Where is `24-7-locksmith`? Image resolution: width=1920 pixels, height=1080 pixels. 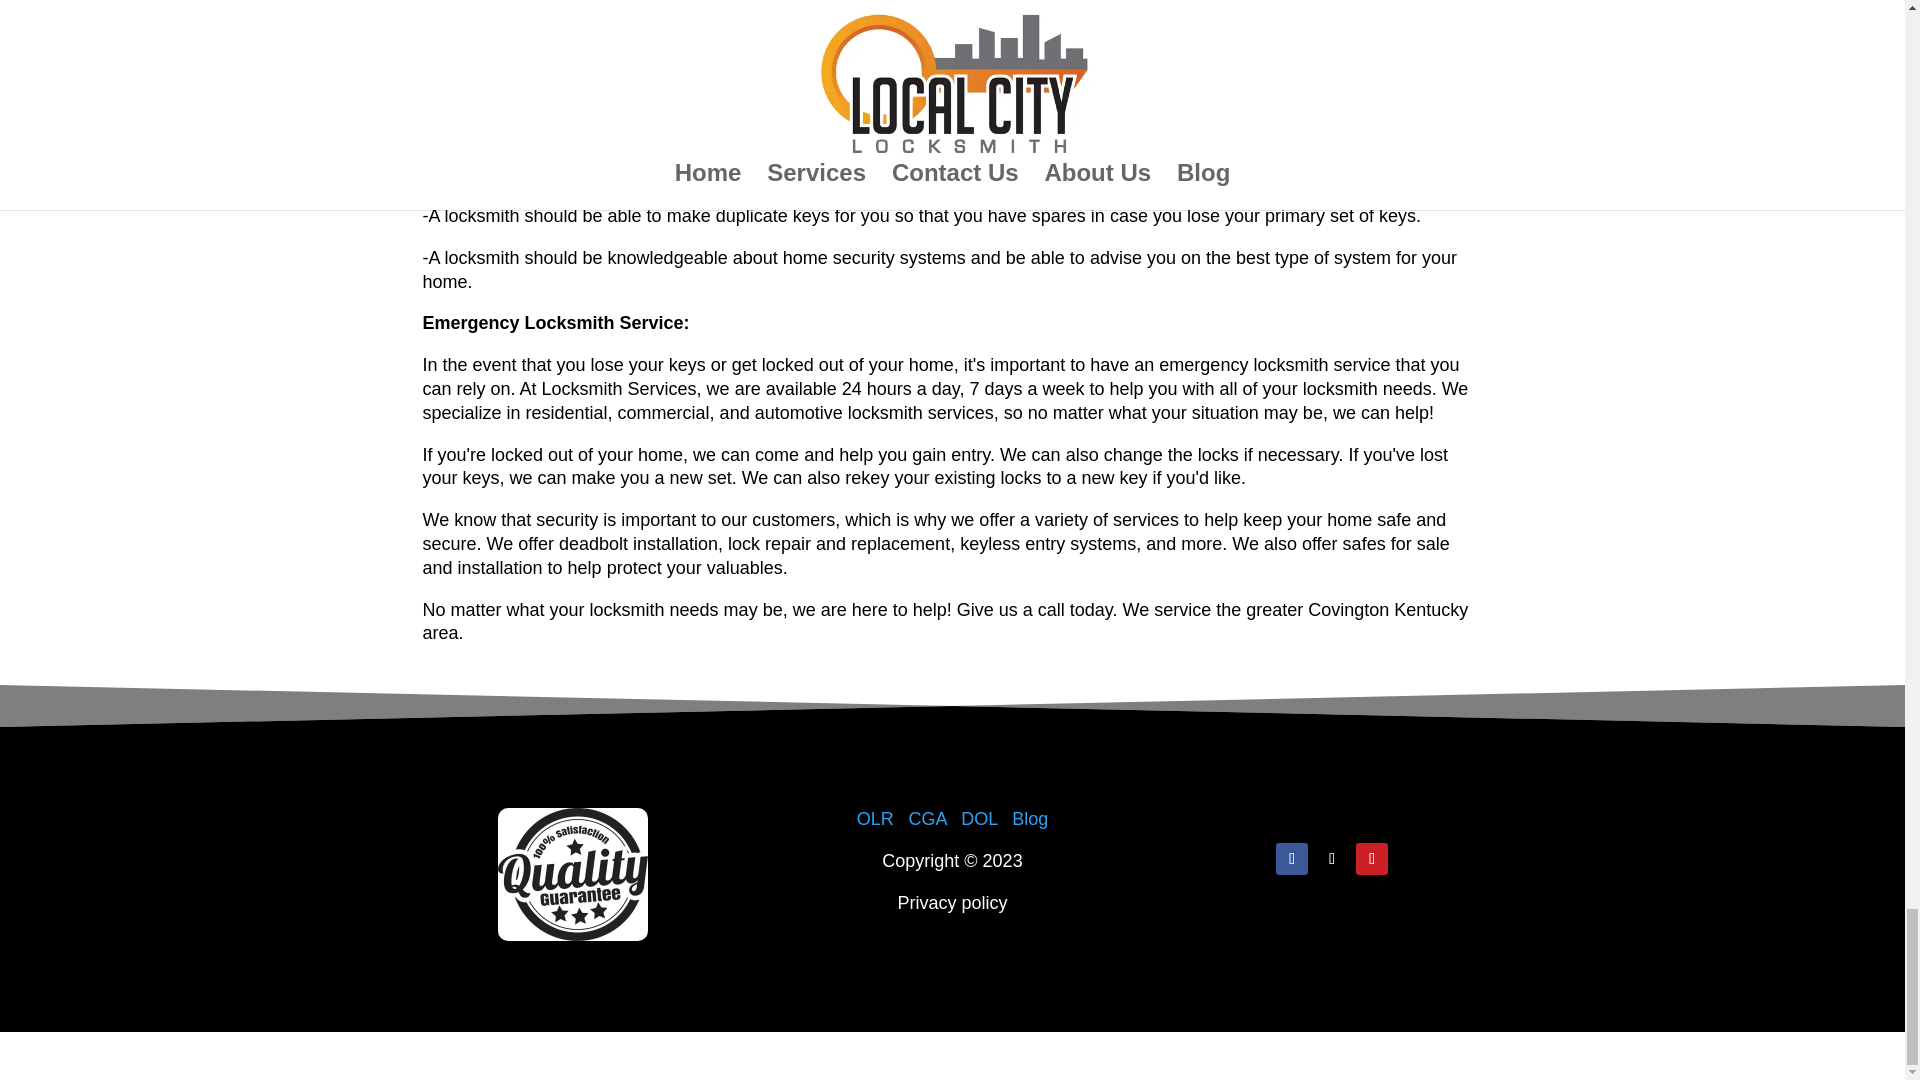 24-7-locksmith is located at coordinates (572, 874).